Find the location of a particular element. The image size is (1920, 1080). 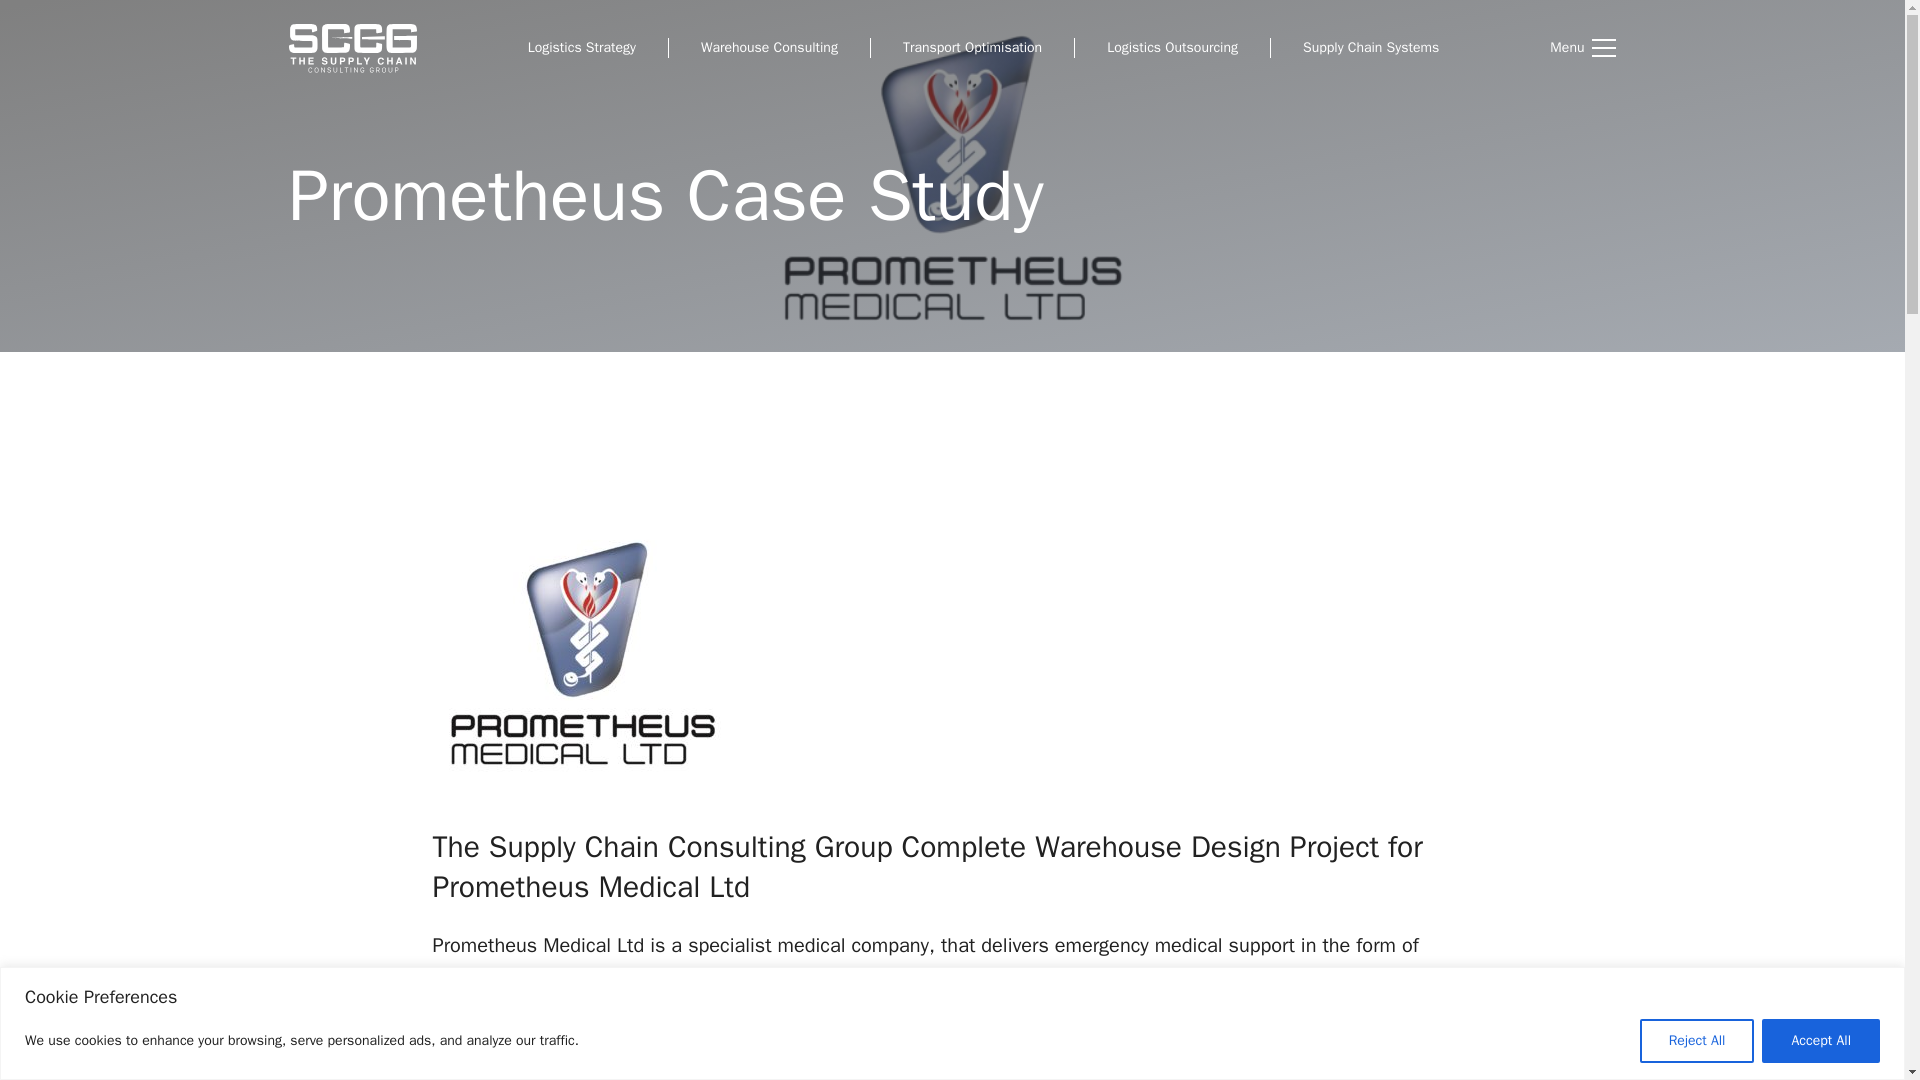

Reject All is located at coordinates (1696, 1040).